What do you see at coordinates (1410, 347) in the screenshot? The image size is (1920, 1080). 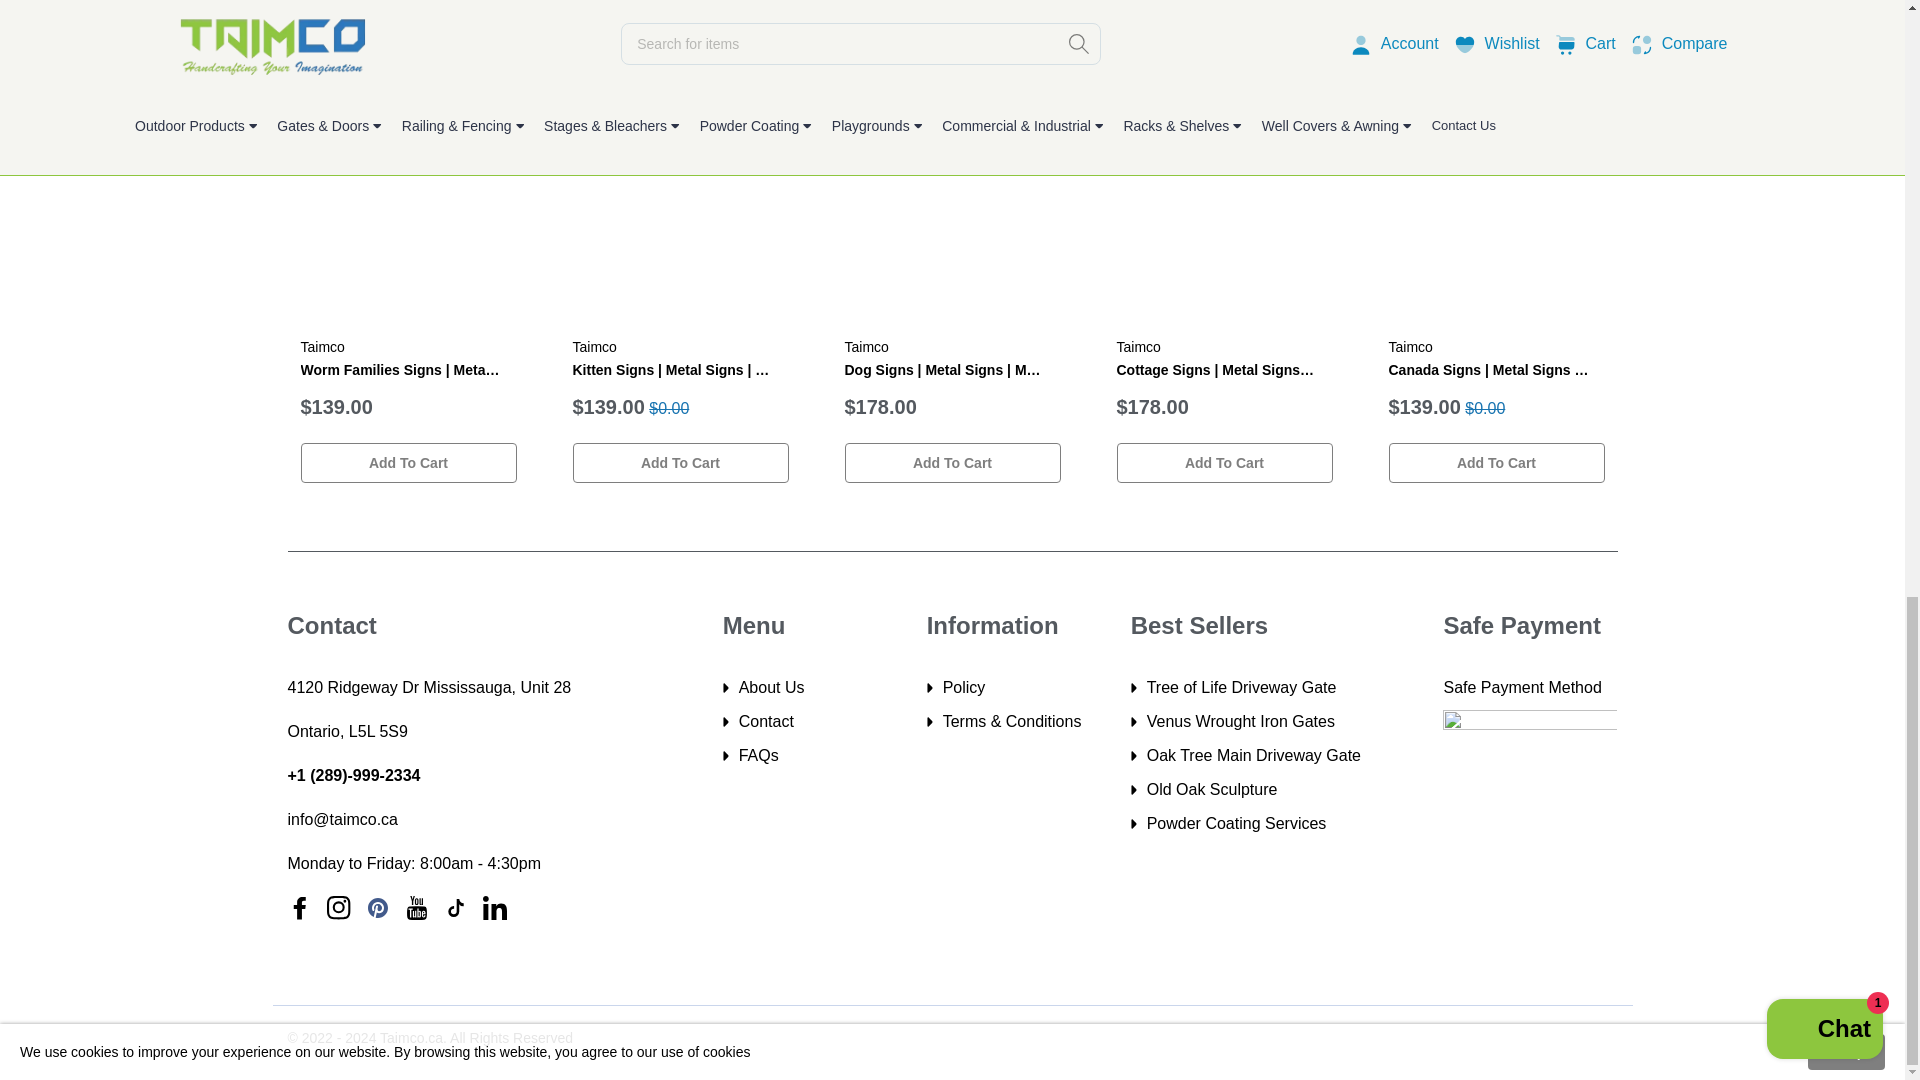 I see `Taimco` at bounding box center [1410, 347].